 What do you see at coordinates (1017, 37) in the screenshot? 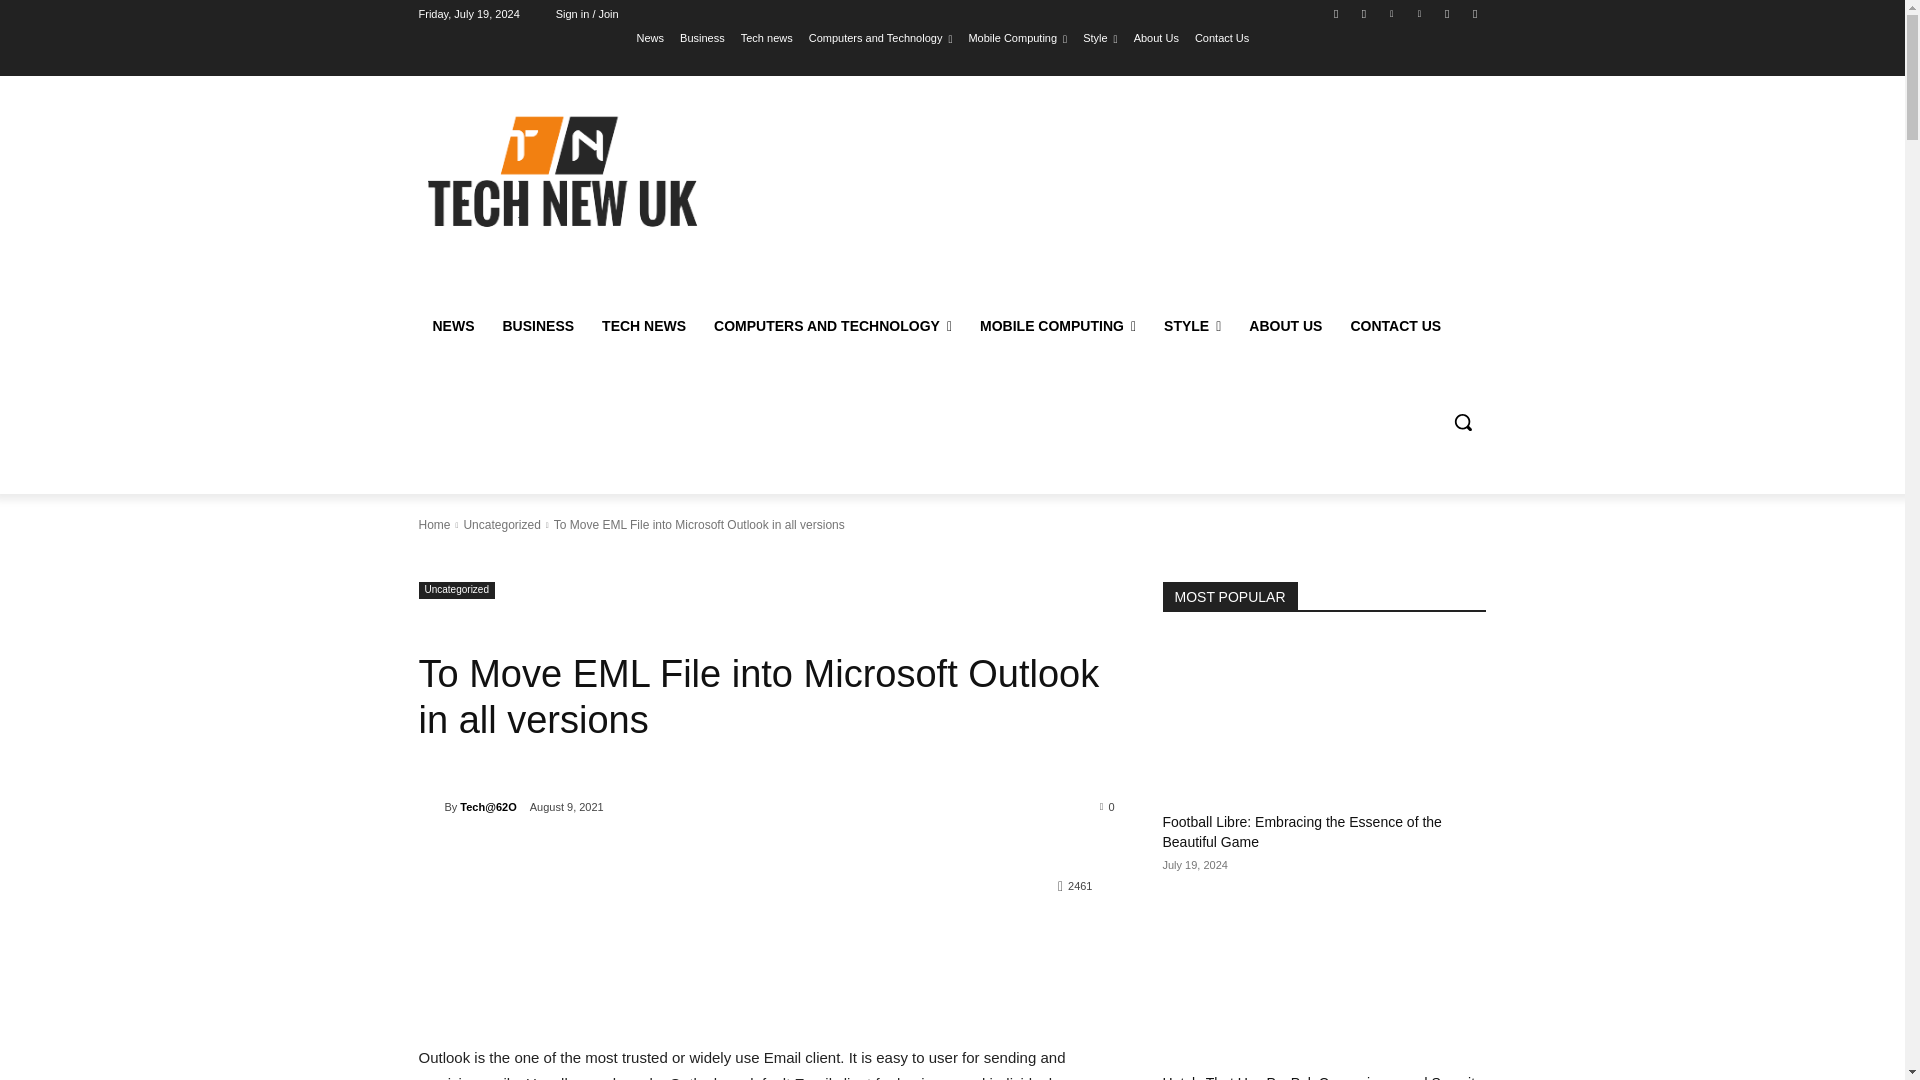
I see `Mobile Computing` at bounding box center [1017, 37].